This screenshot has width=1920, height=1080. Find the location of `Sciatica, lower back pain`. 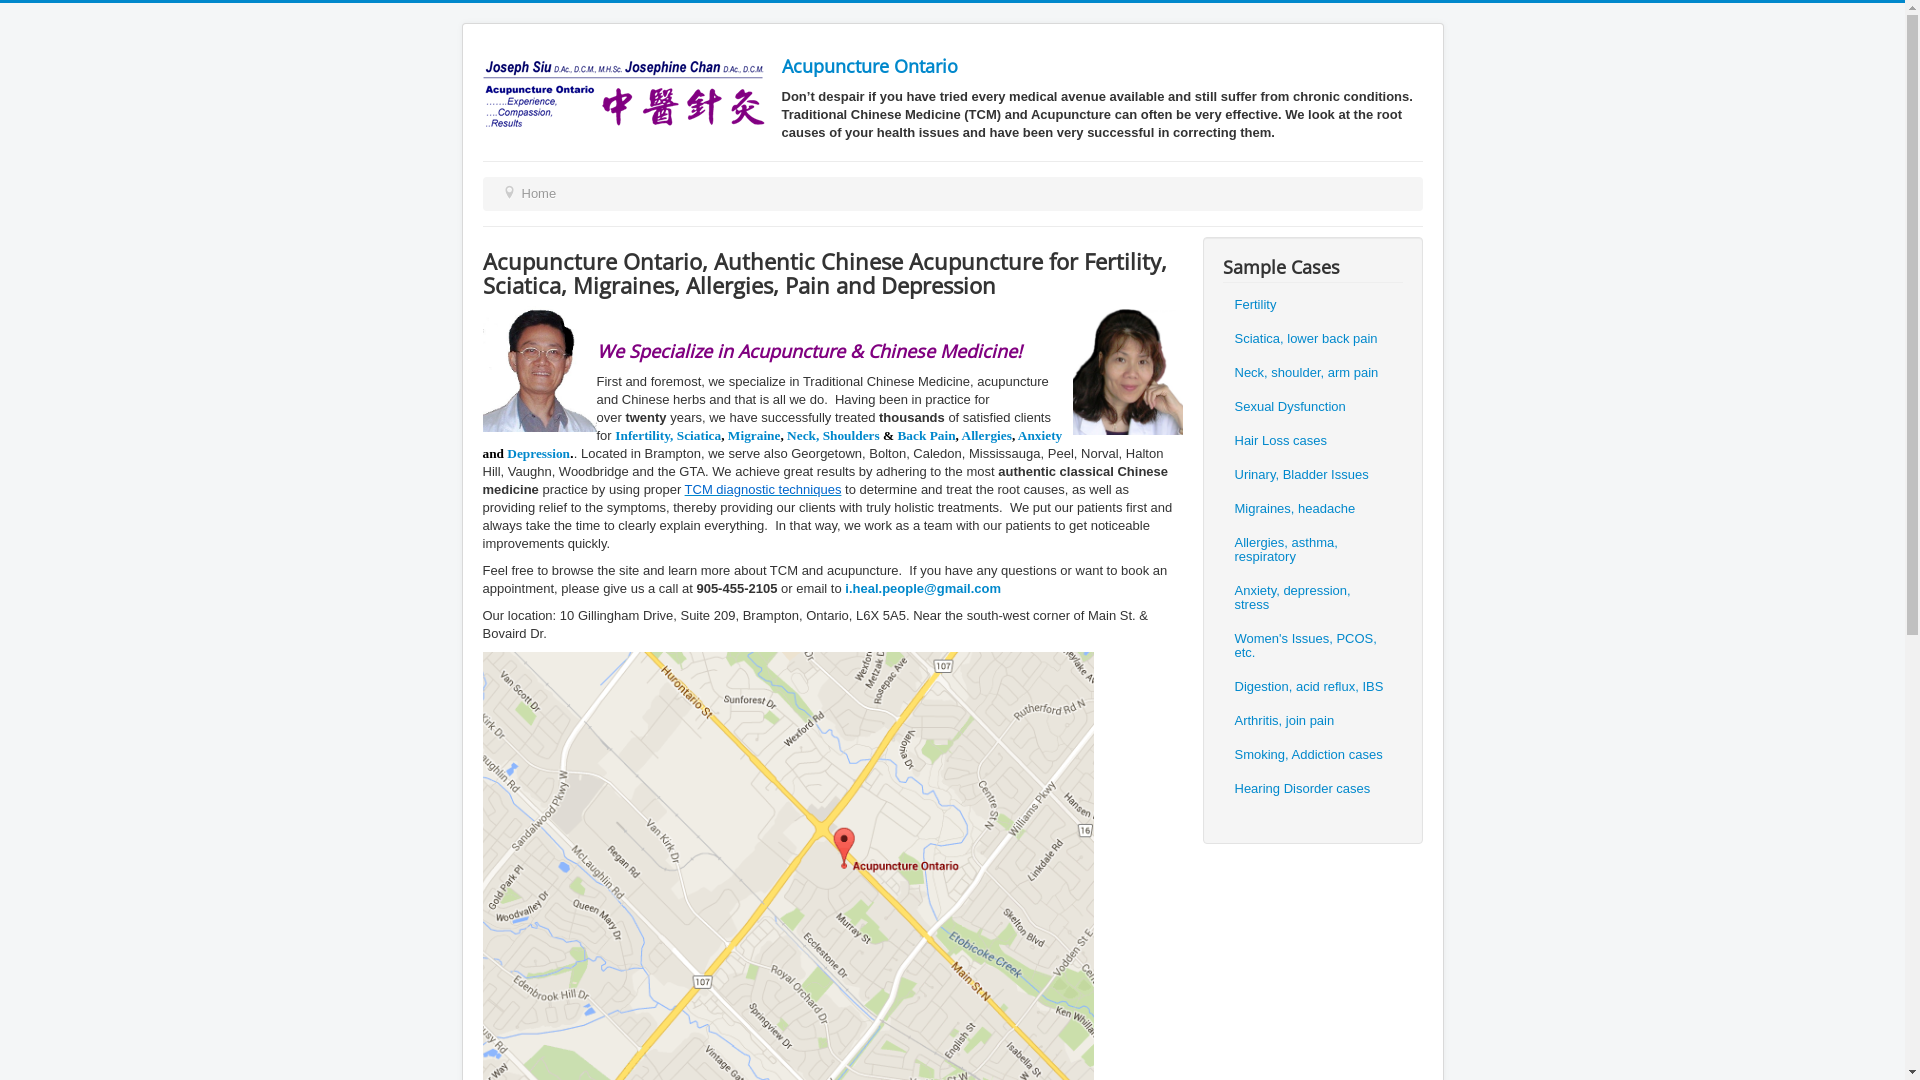

Sciatica, lower back pain is located at coordinates (1306, 339).